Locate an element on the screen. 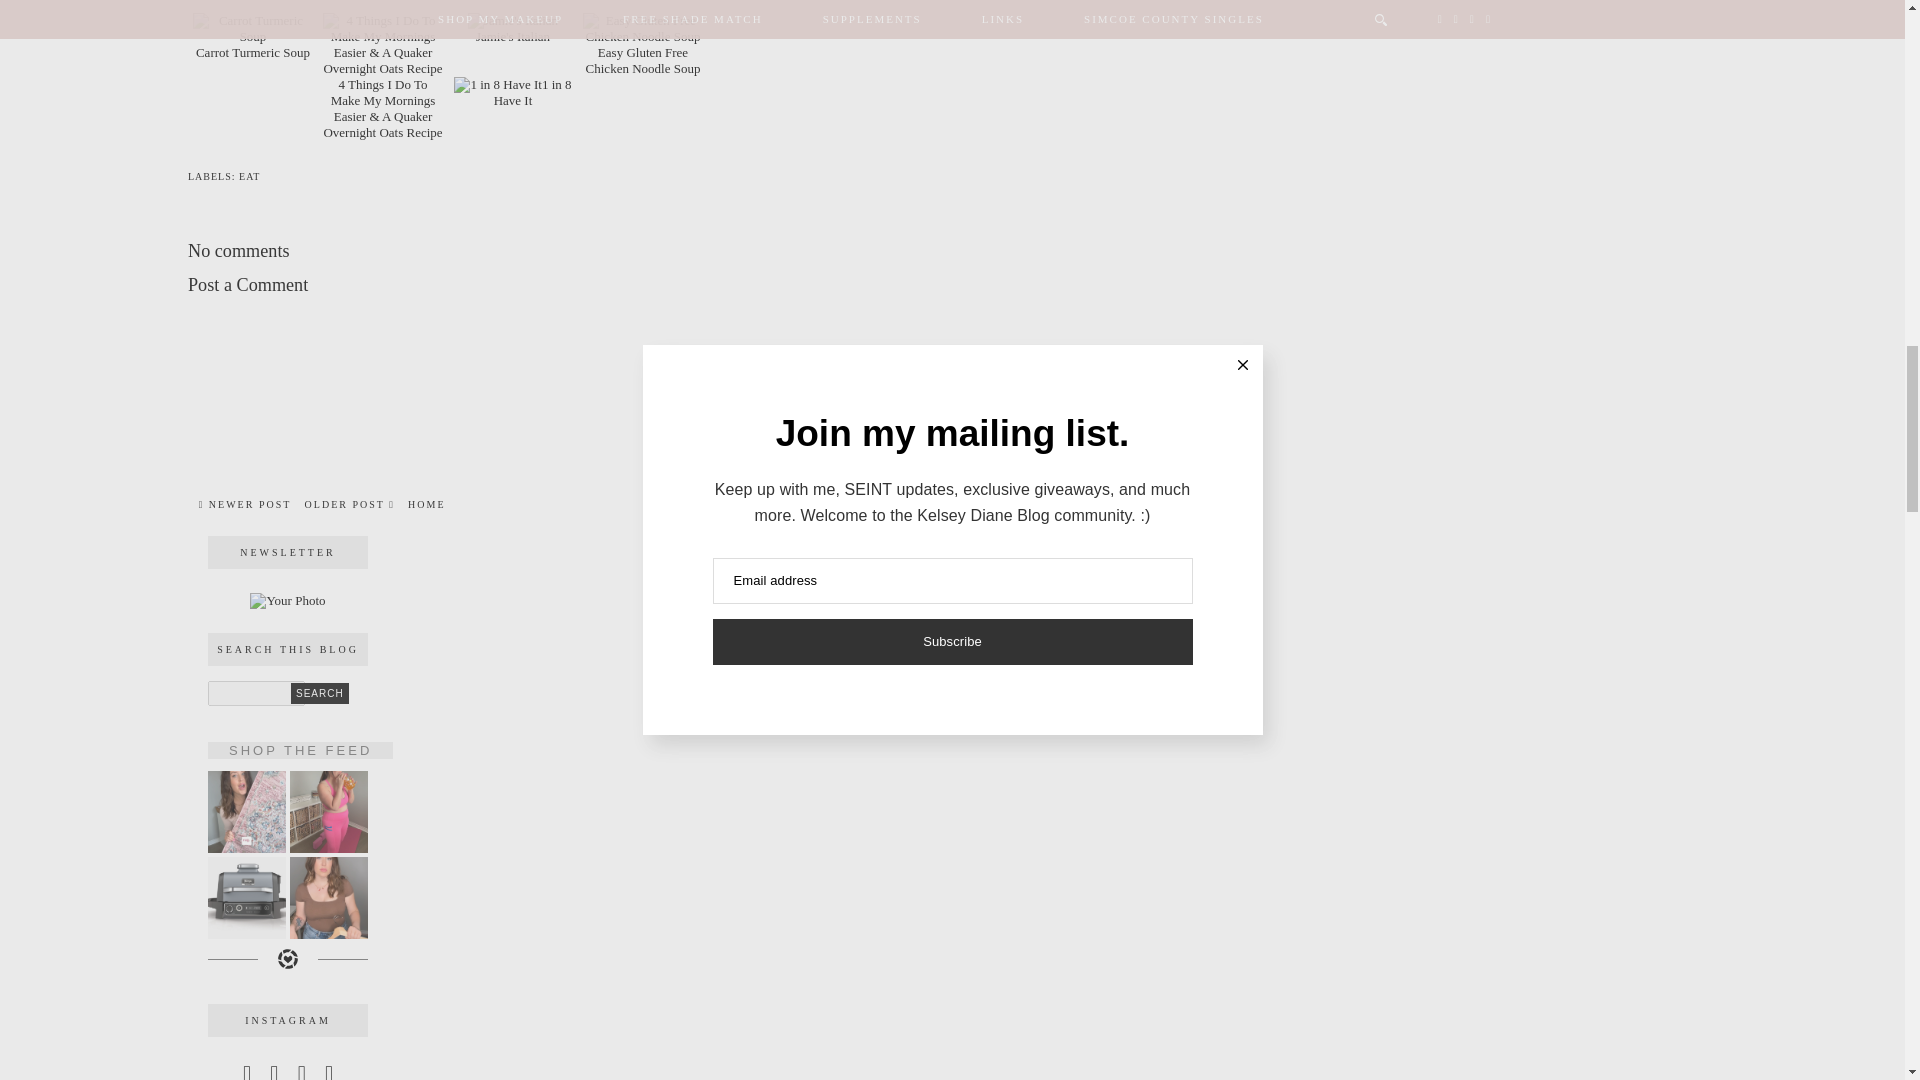 This screenshot has height=1080, width=1920. search is located at coordinates (320, 693).